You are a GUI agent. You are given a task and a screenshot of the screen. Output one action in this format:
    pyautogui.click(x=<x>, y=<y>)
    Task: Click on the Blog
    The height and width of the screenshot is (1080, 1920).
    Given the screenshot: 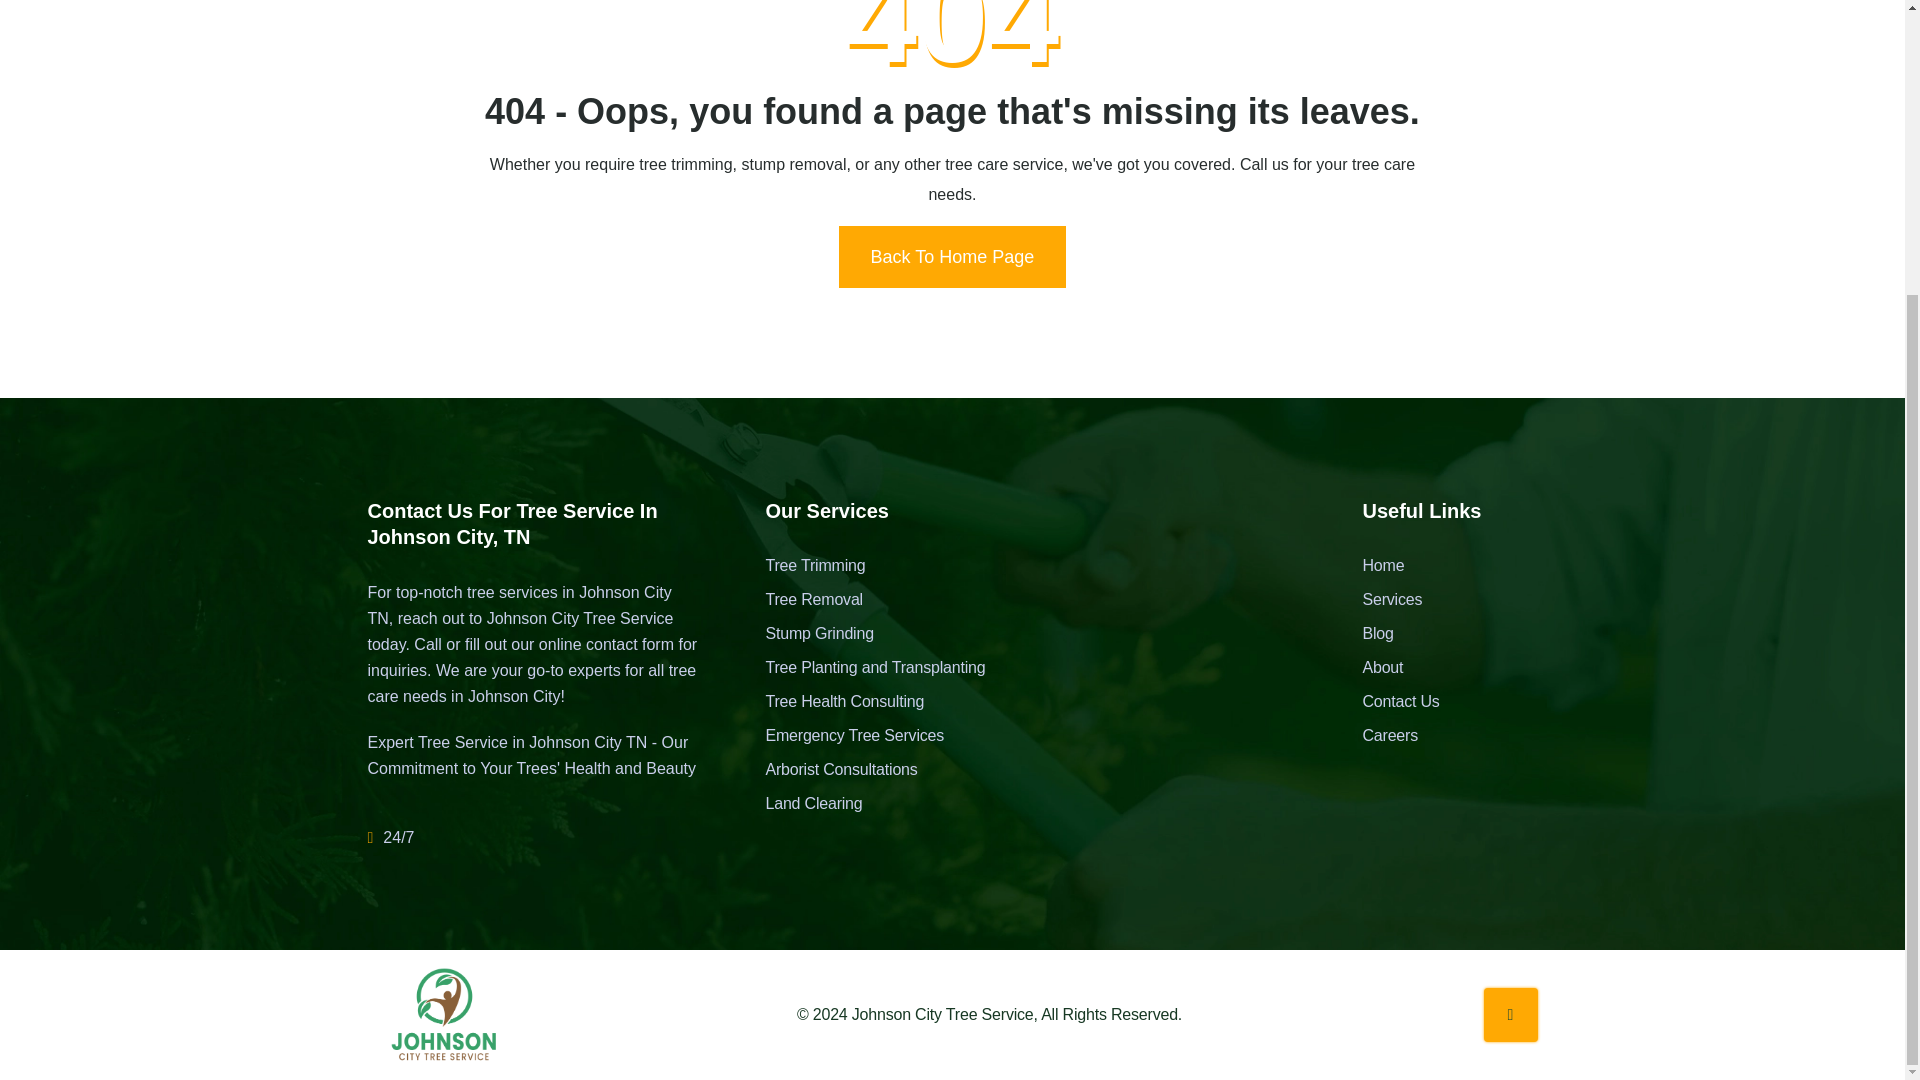 What is the action you would take?
    pyautogui.click(x=1400, y=634)
    